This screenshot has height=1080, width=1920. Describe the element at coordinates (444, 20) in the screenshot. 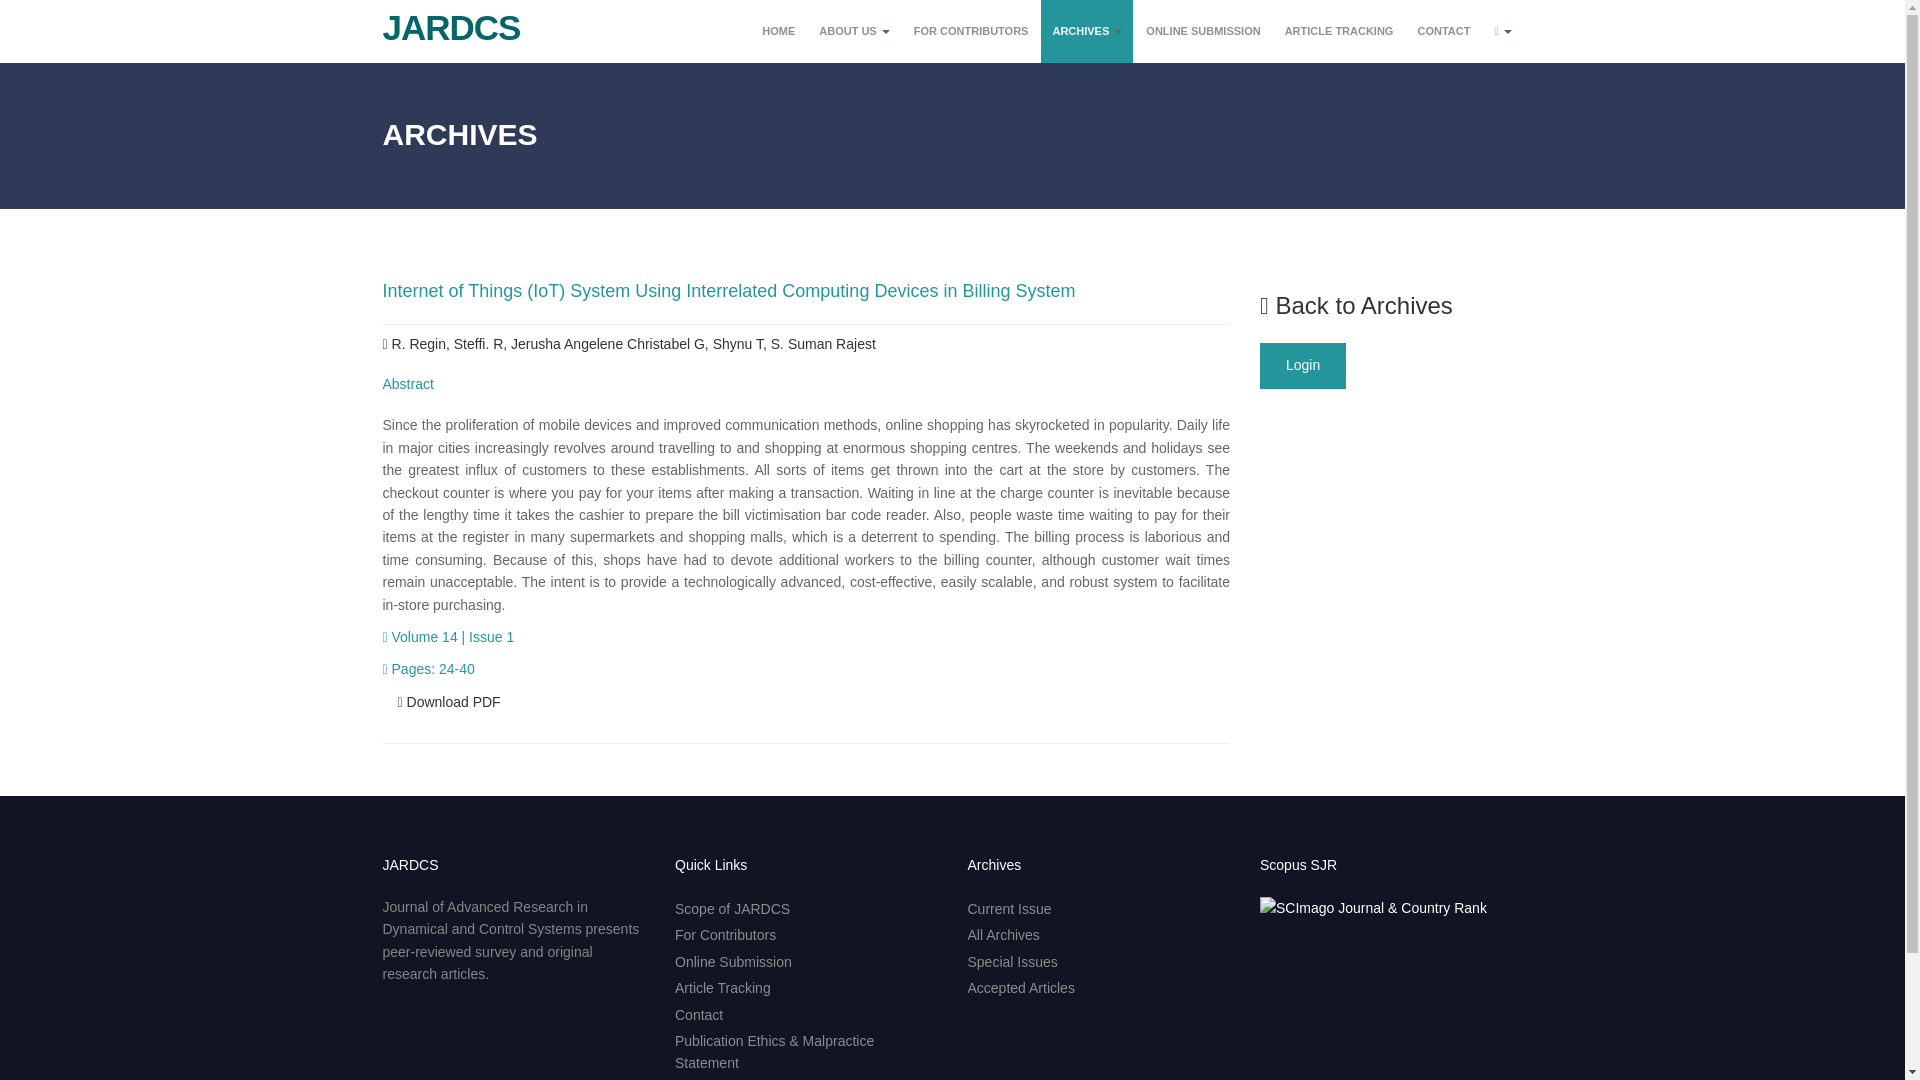

I see `JARDCS` at that location.